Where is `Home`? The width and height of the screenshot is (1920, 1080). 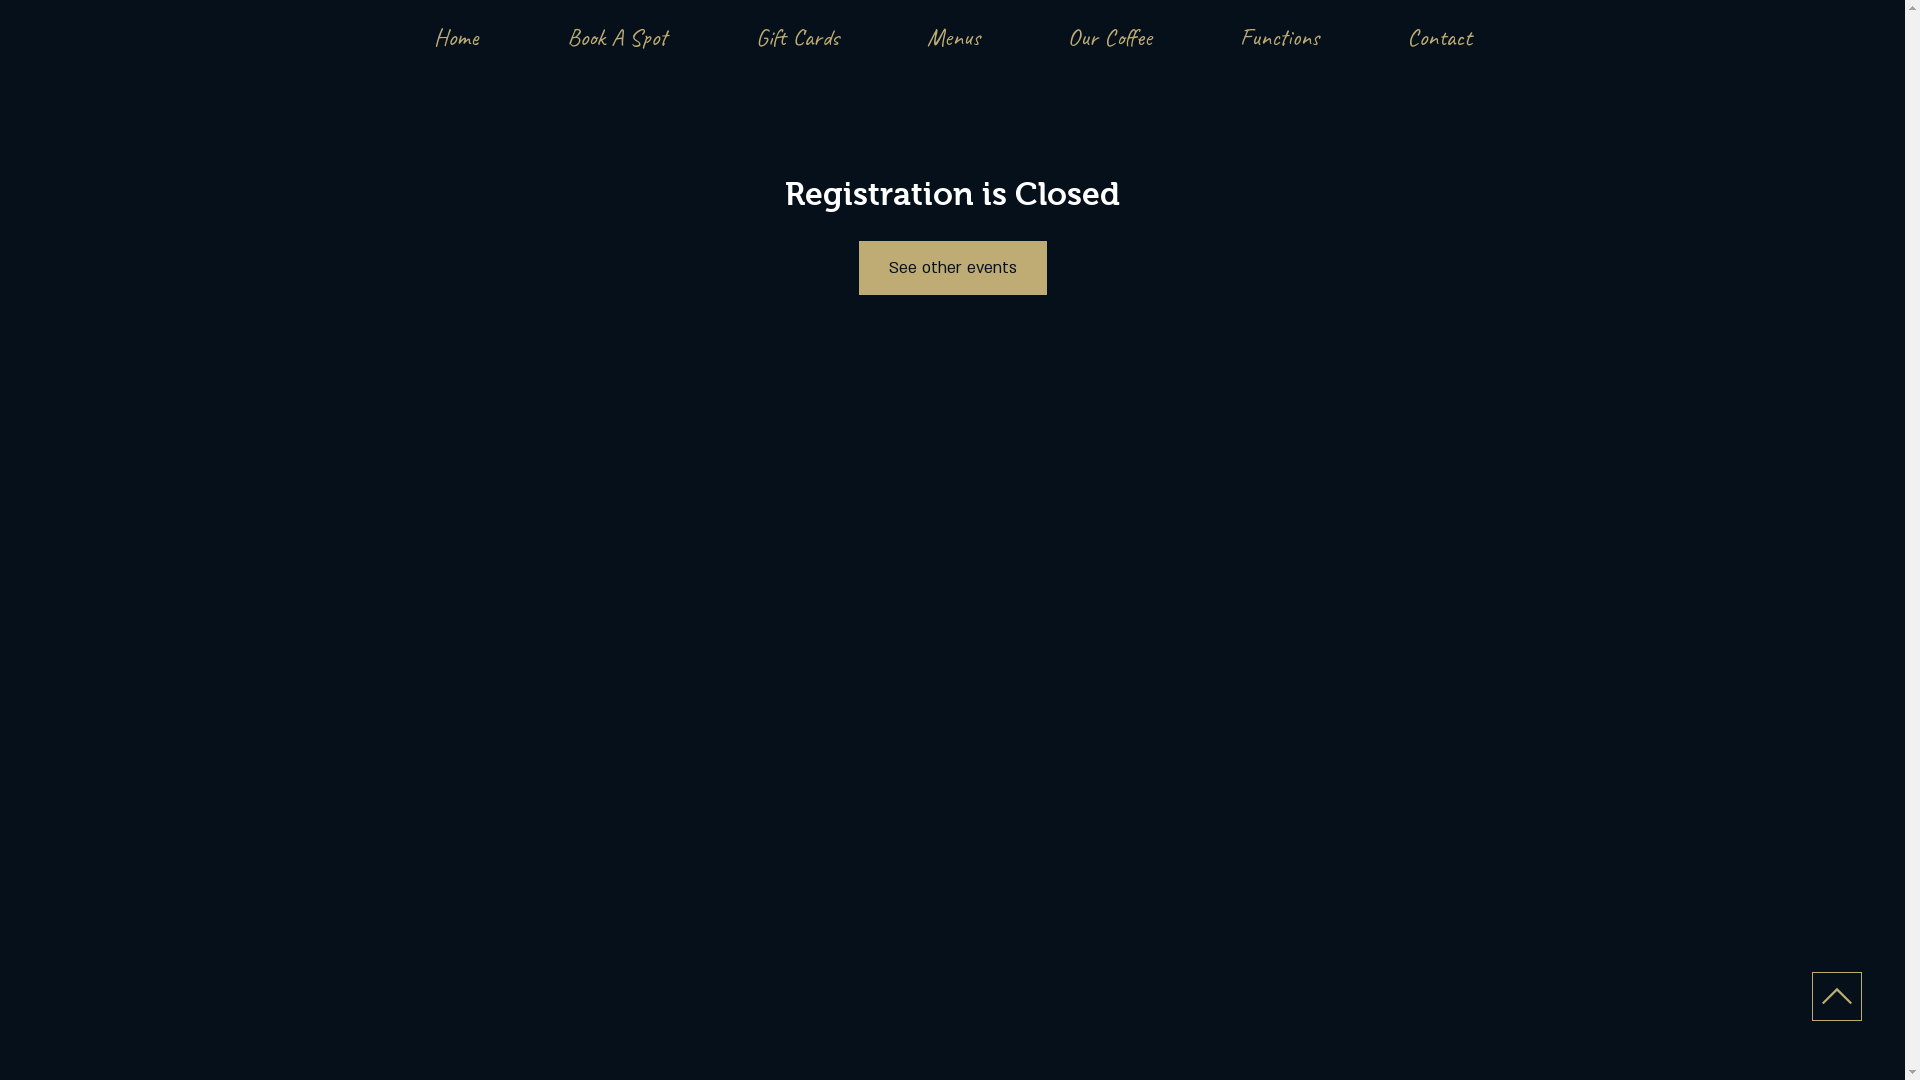
Home is located at coordinates (456, 37).